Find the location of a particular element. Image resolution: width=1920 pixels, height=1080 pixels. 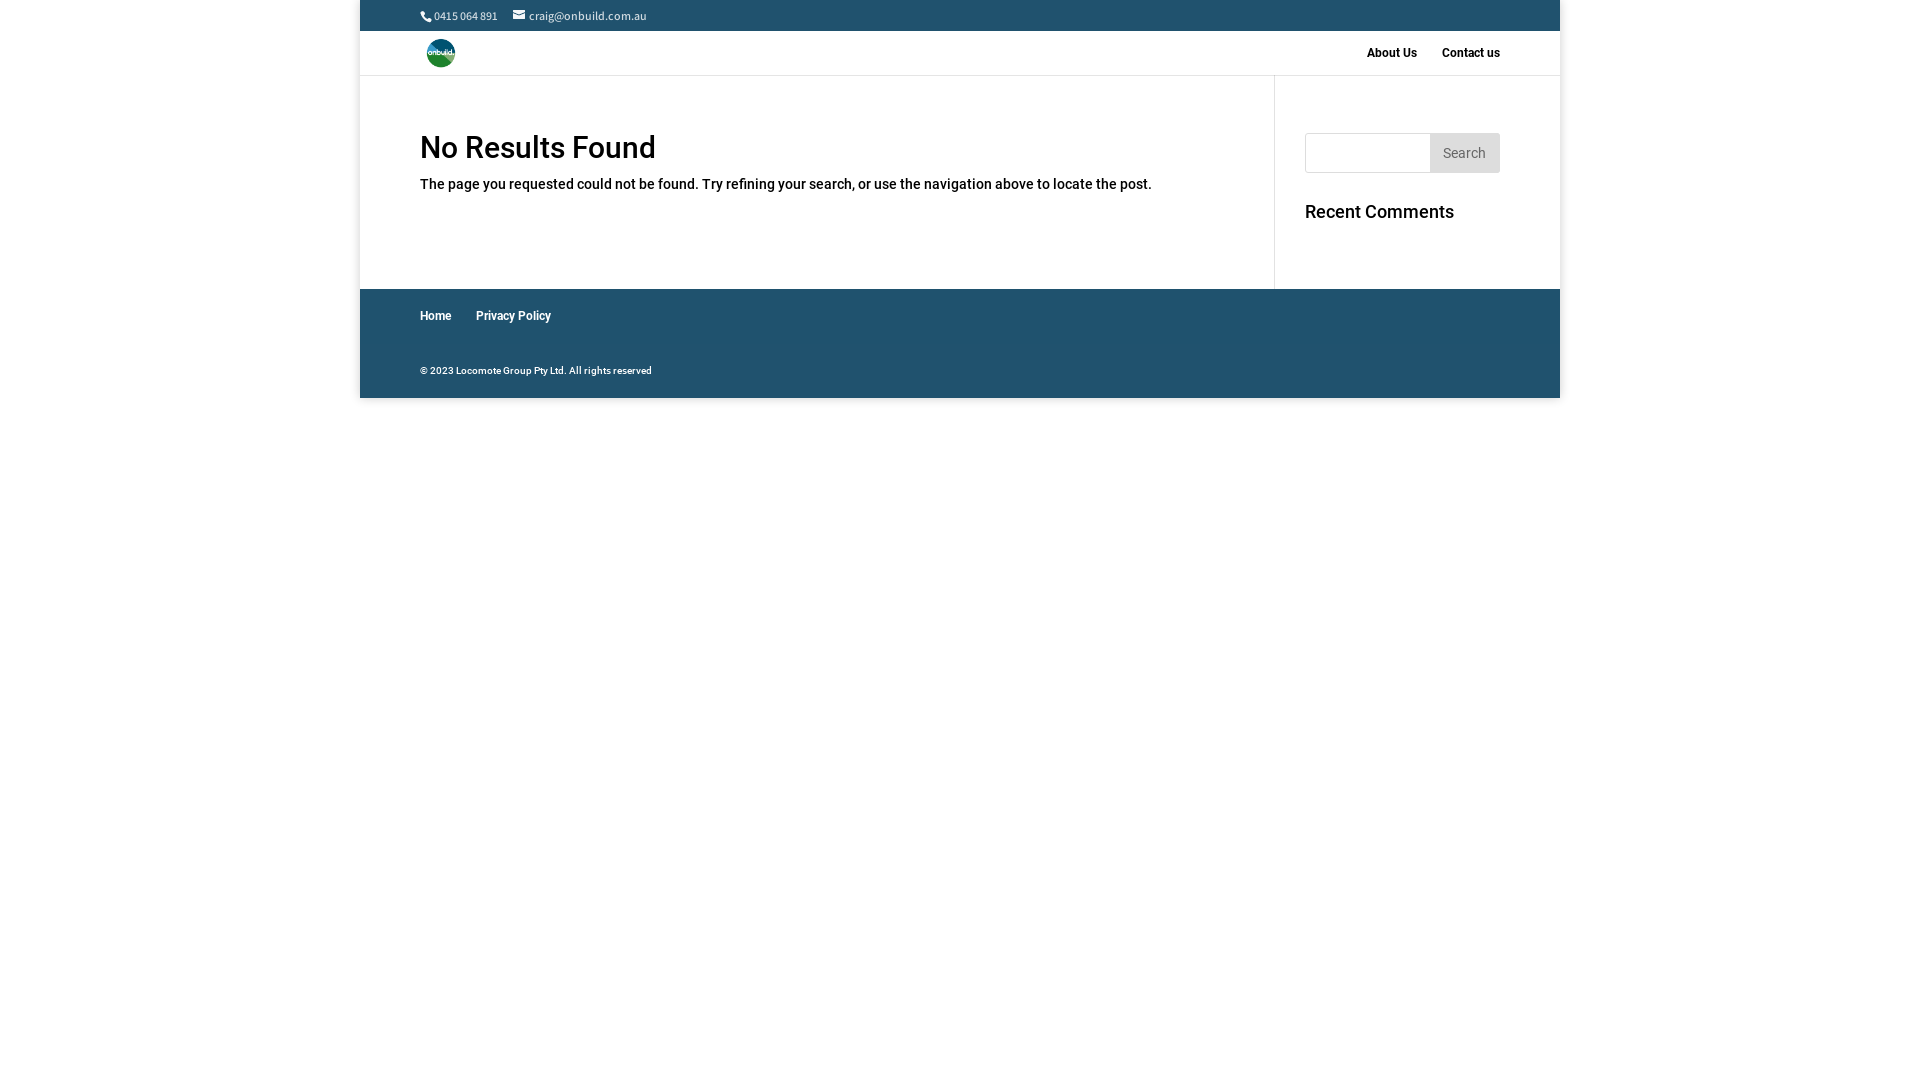

Home is located at coordinates (436, 316).